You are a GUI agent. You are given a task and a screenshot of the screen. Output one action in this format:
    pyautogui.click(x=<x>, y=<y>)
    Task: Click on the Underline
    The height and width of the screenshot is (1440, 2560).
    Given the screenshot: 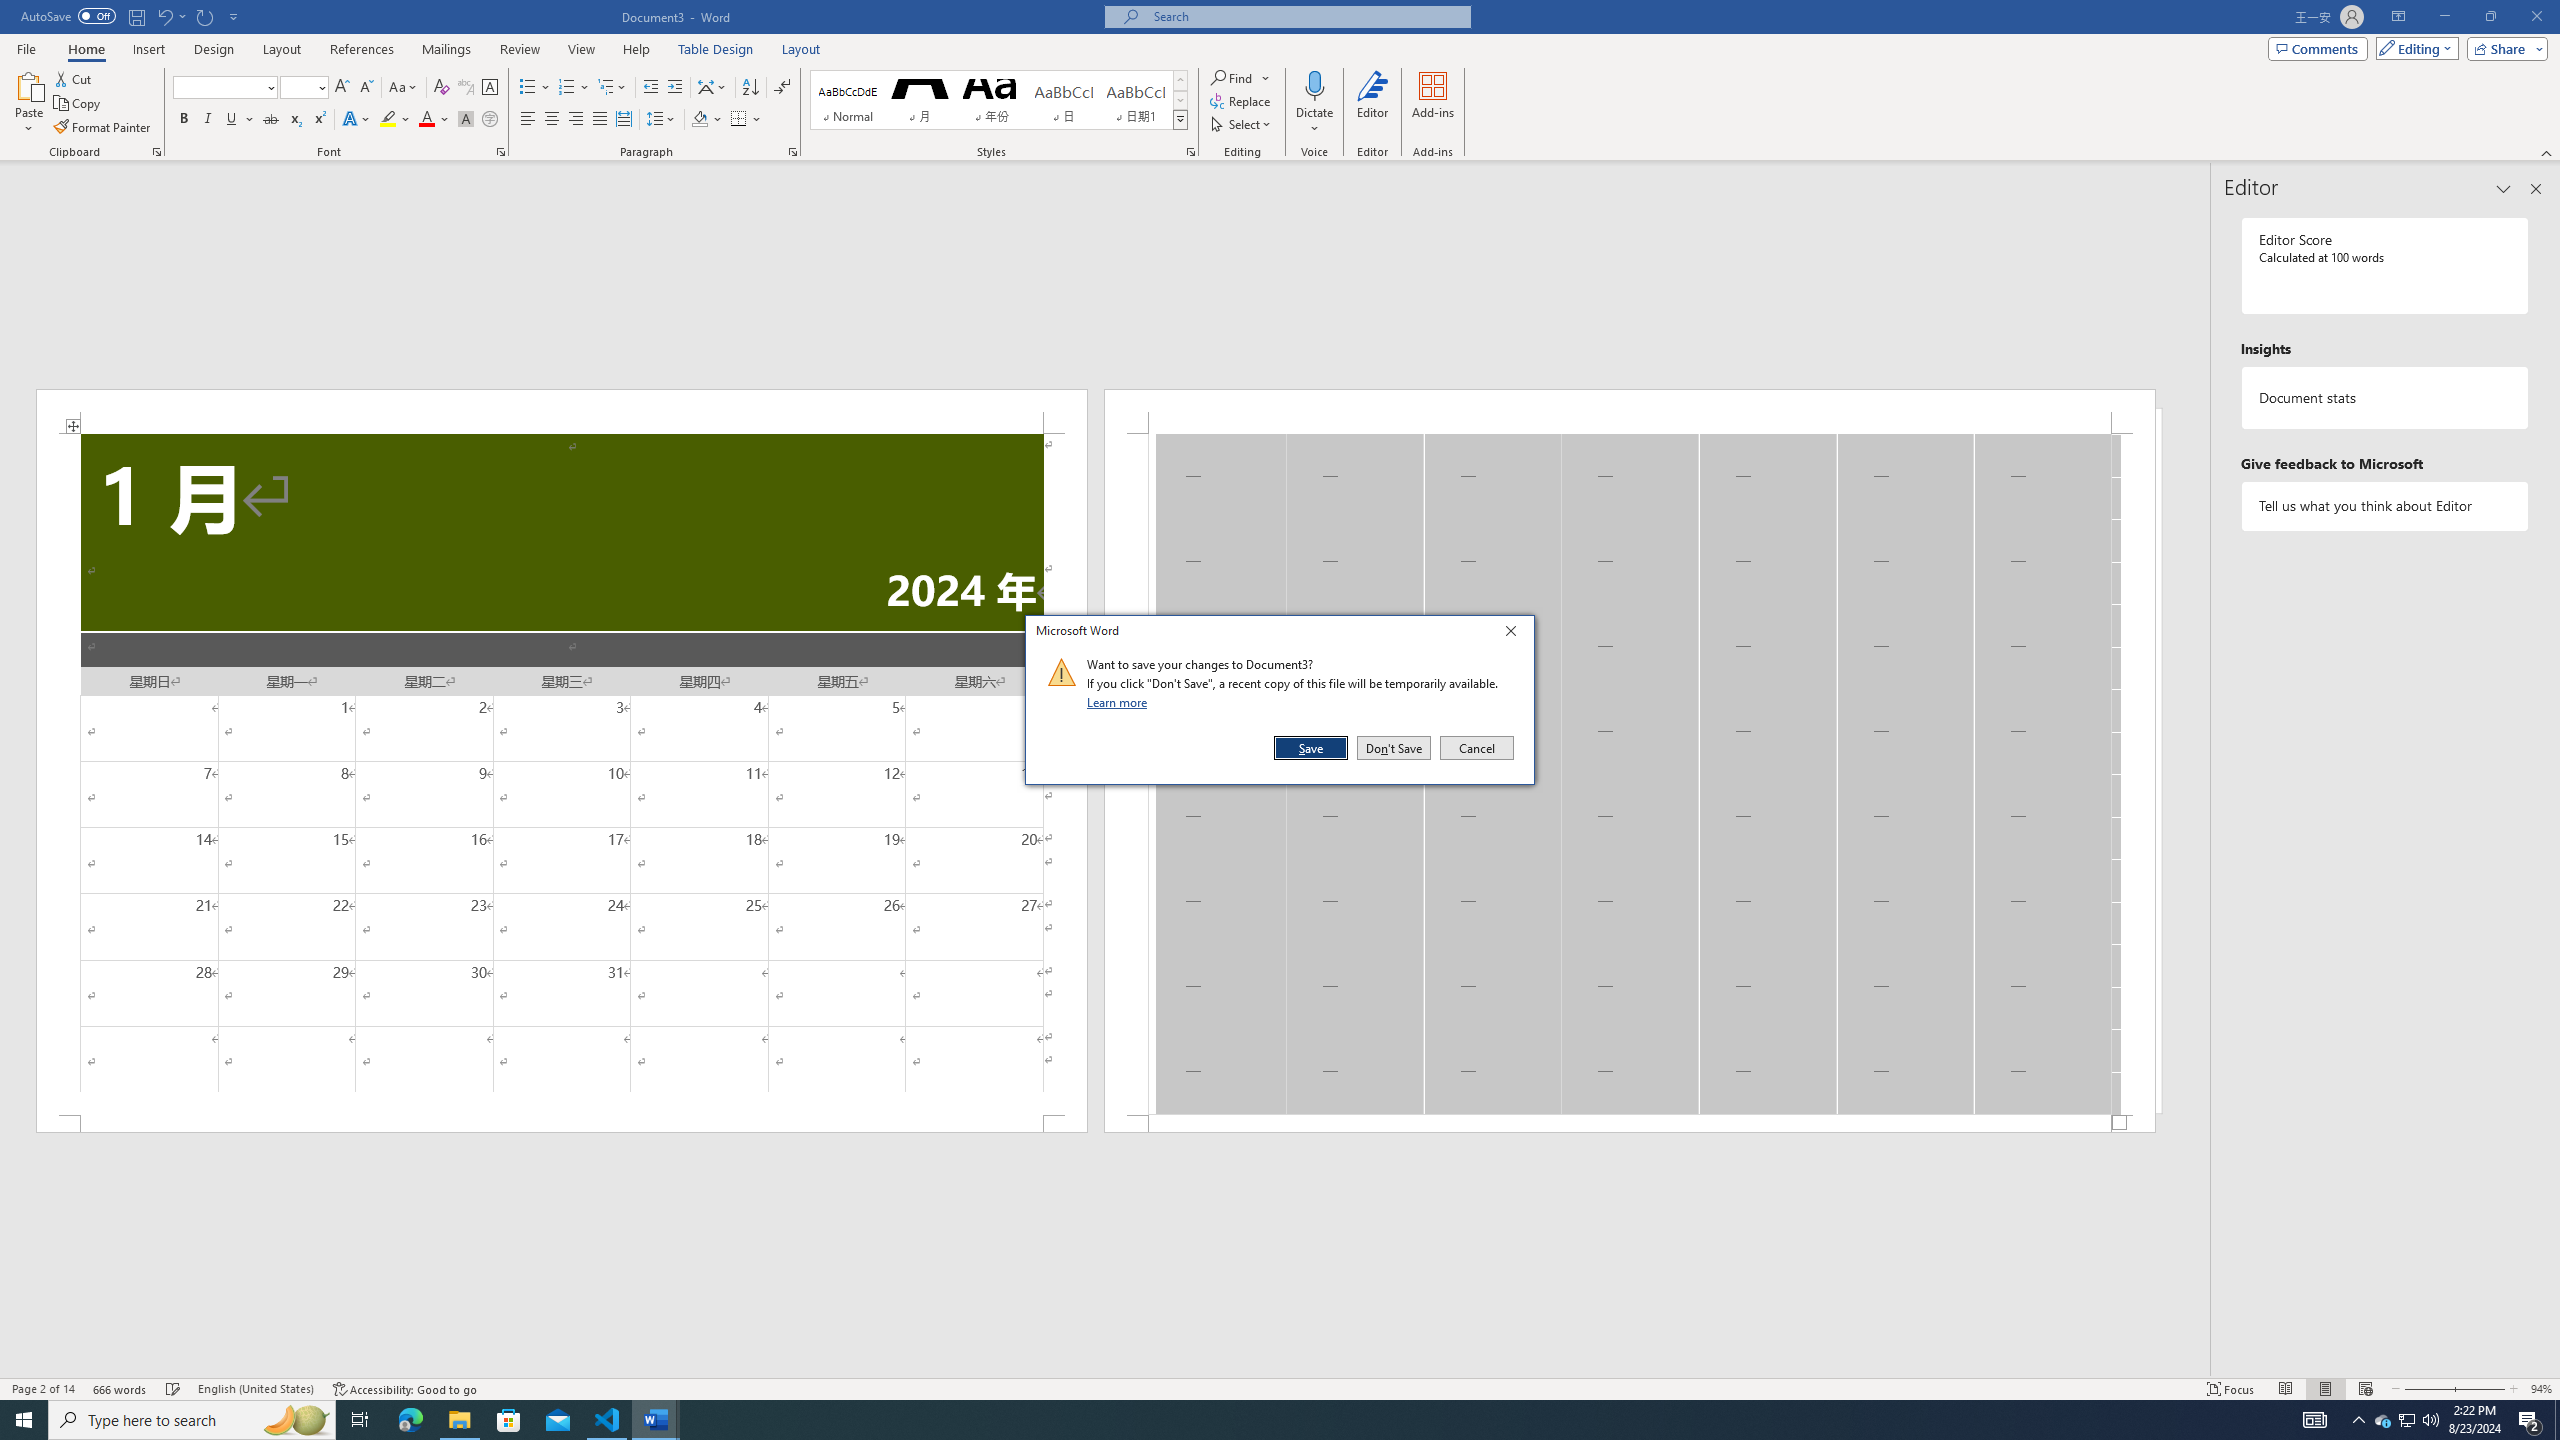 What is the action you would take?
    pyautogui.click(x=239, y=120)
    